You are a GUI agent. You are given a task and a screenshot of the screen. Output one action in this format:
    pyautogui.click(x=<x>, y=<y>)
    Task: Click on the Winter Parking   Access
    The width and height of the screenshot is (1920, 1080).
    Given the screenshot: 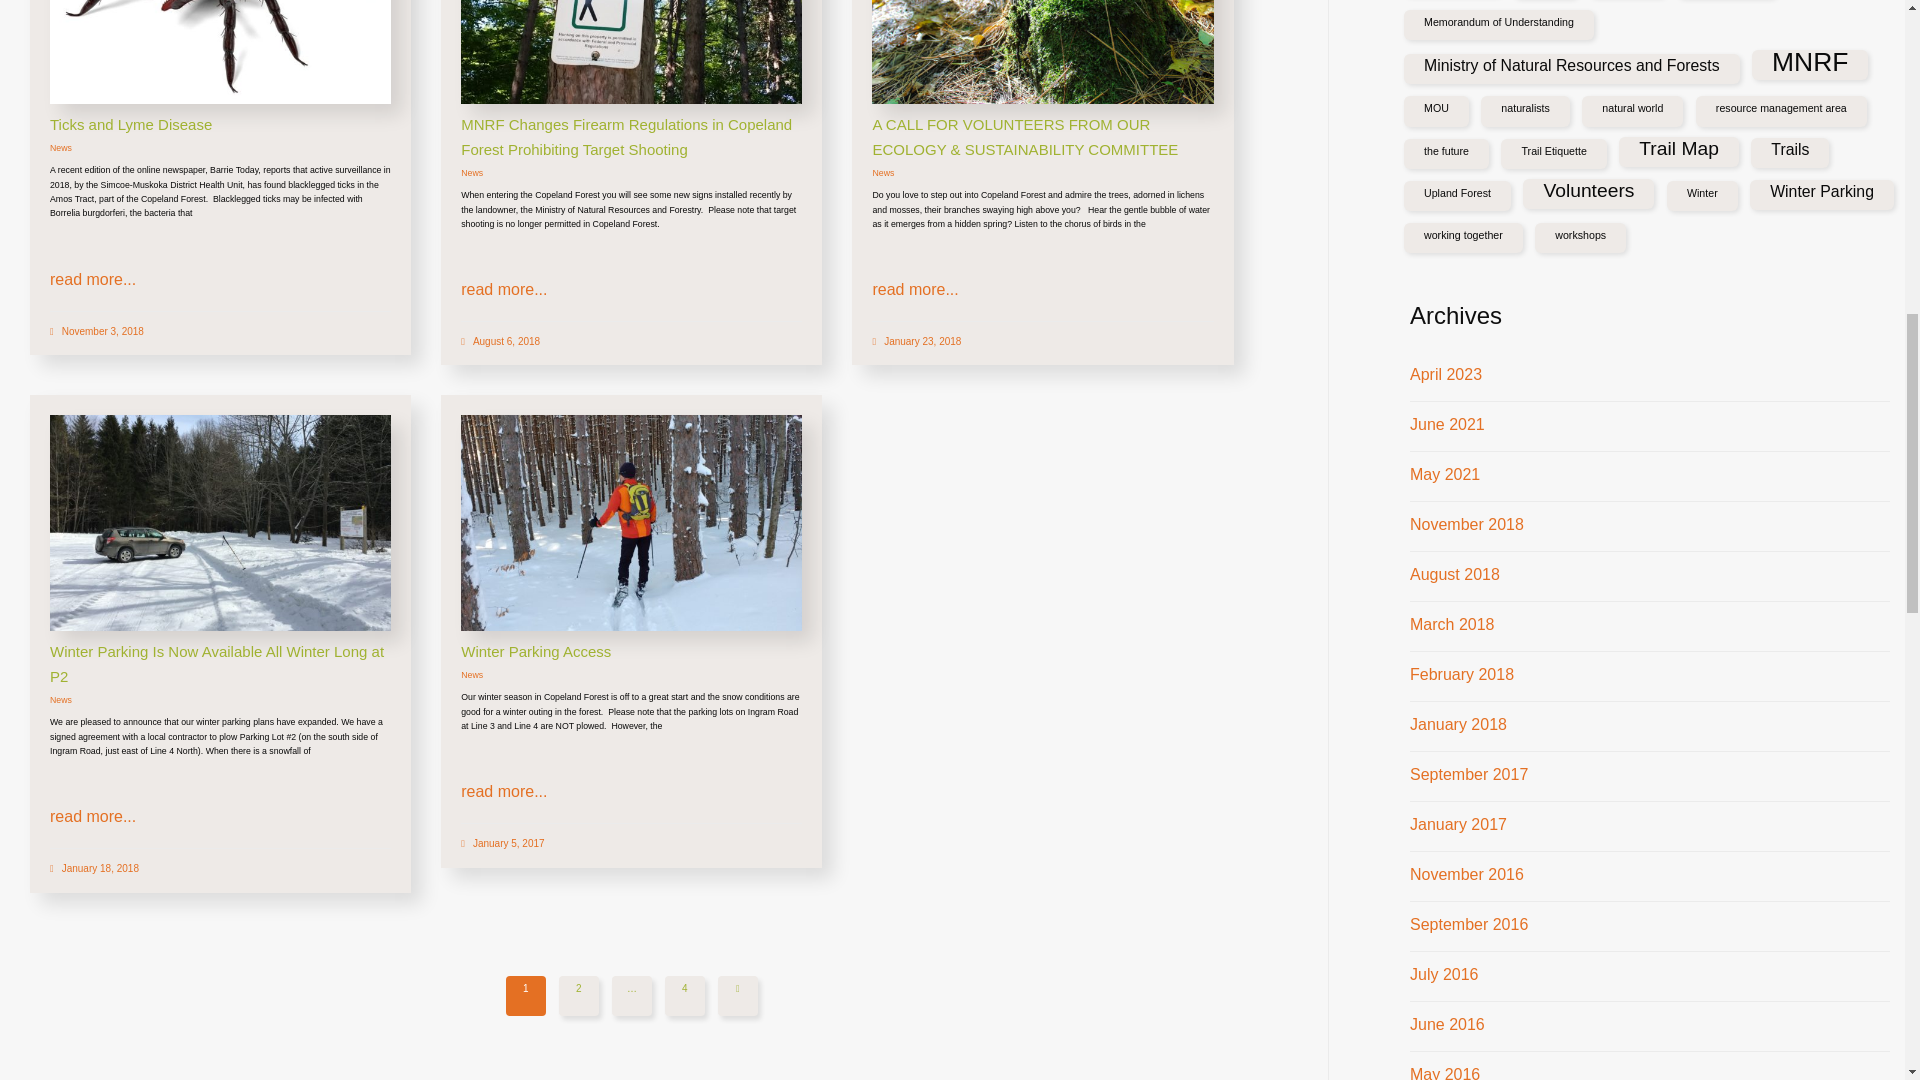 What is the action you would take?
    pyautogui.click(x=631, y=522)
    